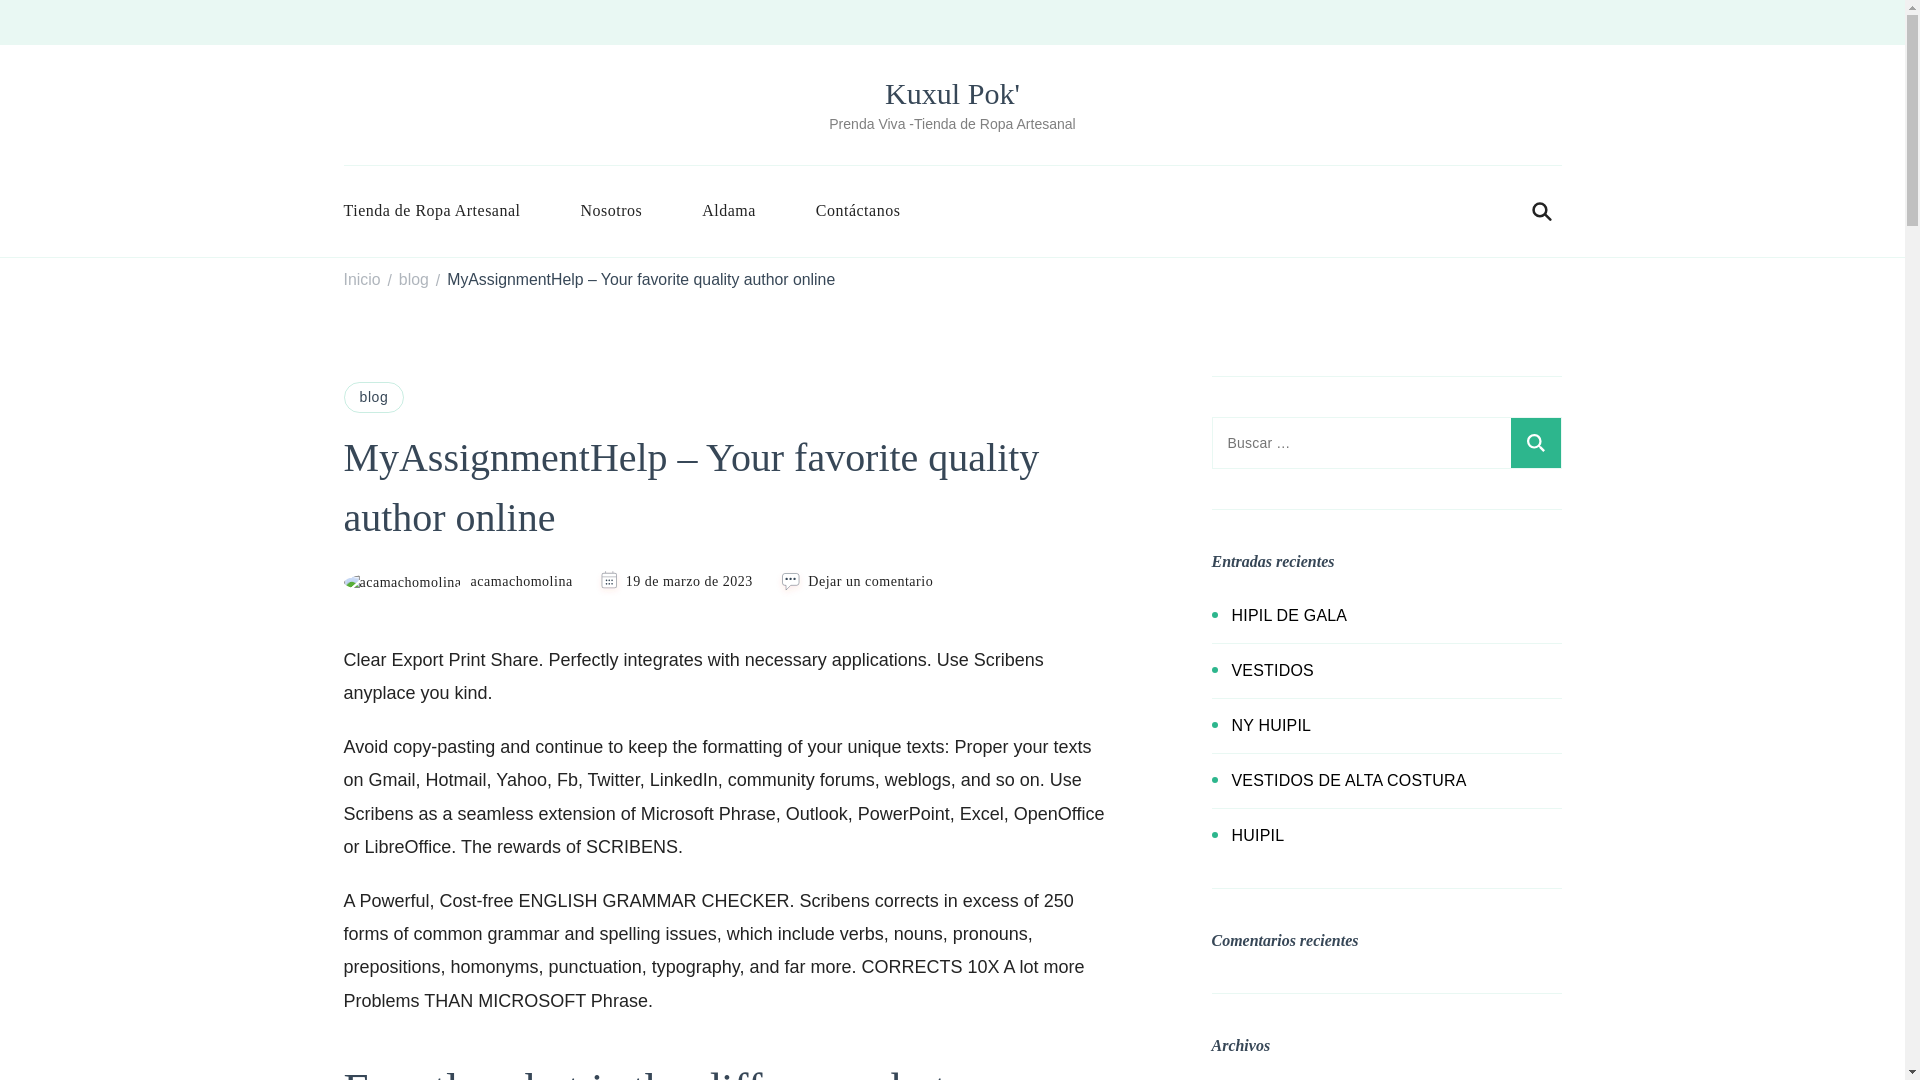 The width and height of the screenshot is (1920, 1080). What do you see at coordinates (414, 279) in the screenshot?
I see `blog` at bounding box center [414, 279].